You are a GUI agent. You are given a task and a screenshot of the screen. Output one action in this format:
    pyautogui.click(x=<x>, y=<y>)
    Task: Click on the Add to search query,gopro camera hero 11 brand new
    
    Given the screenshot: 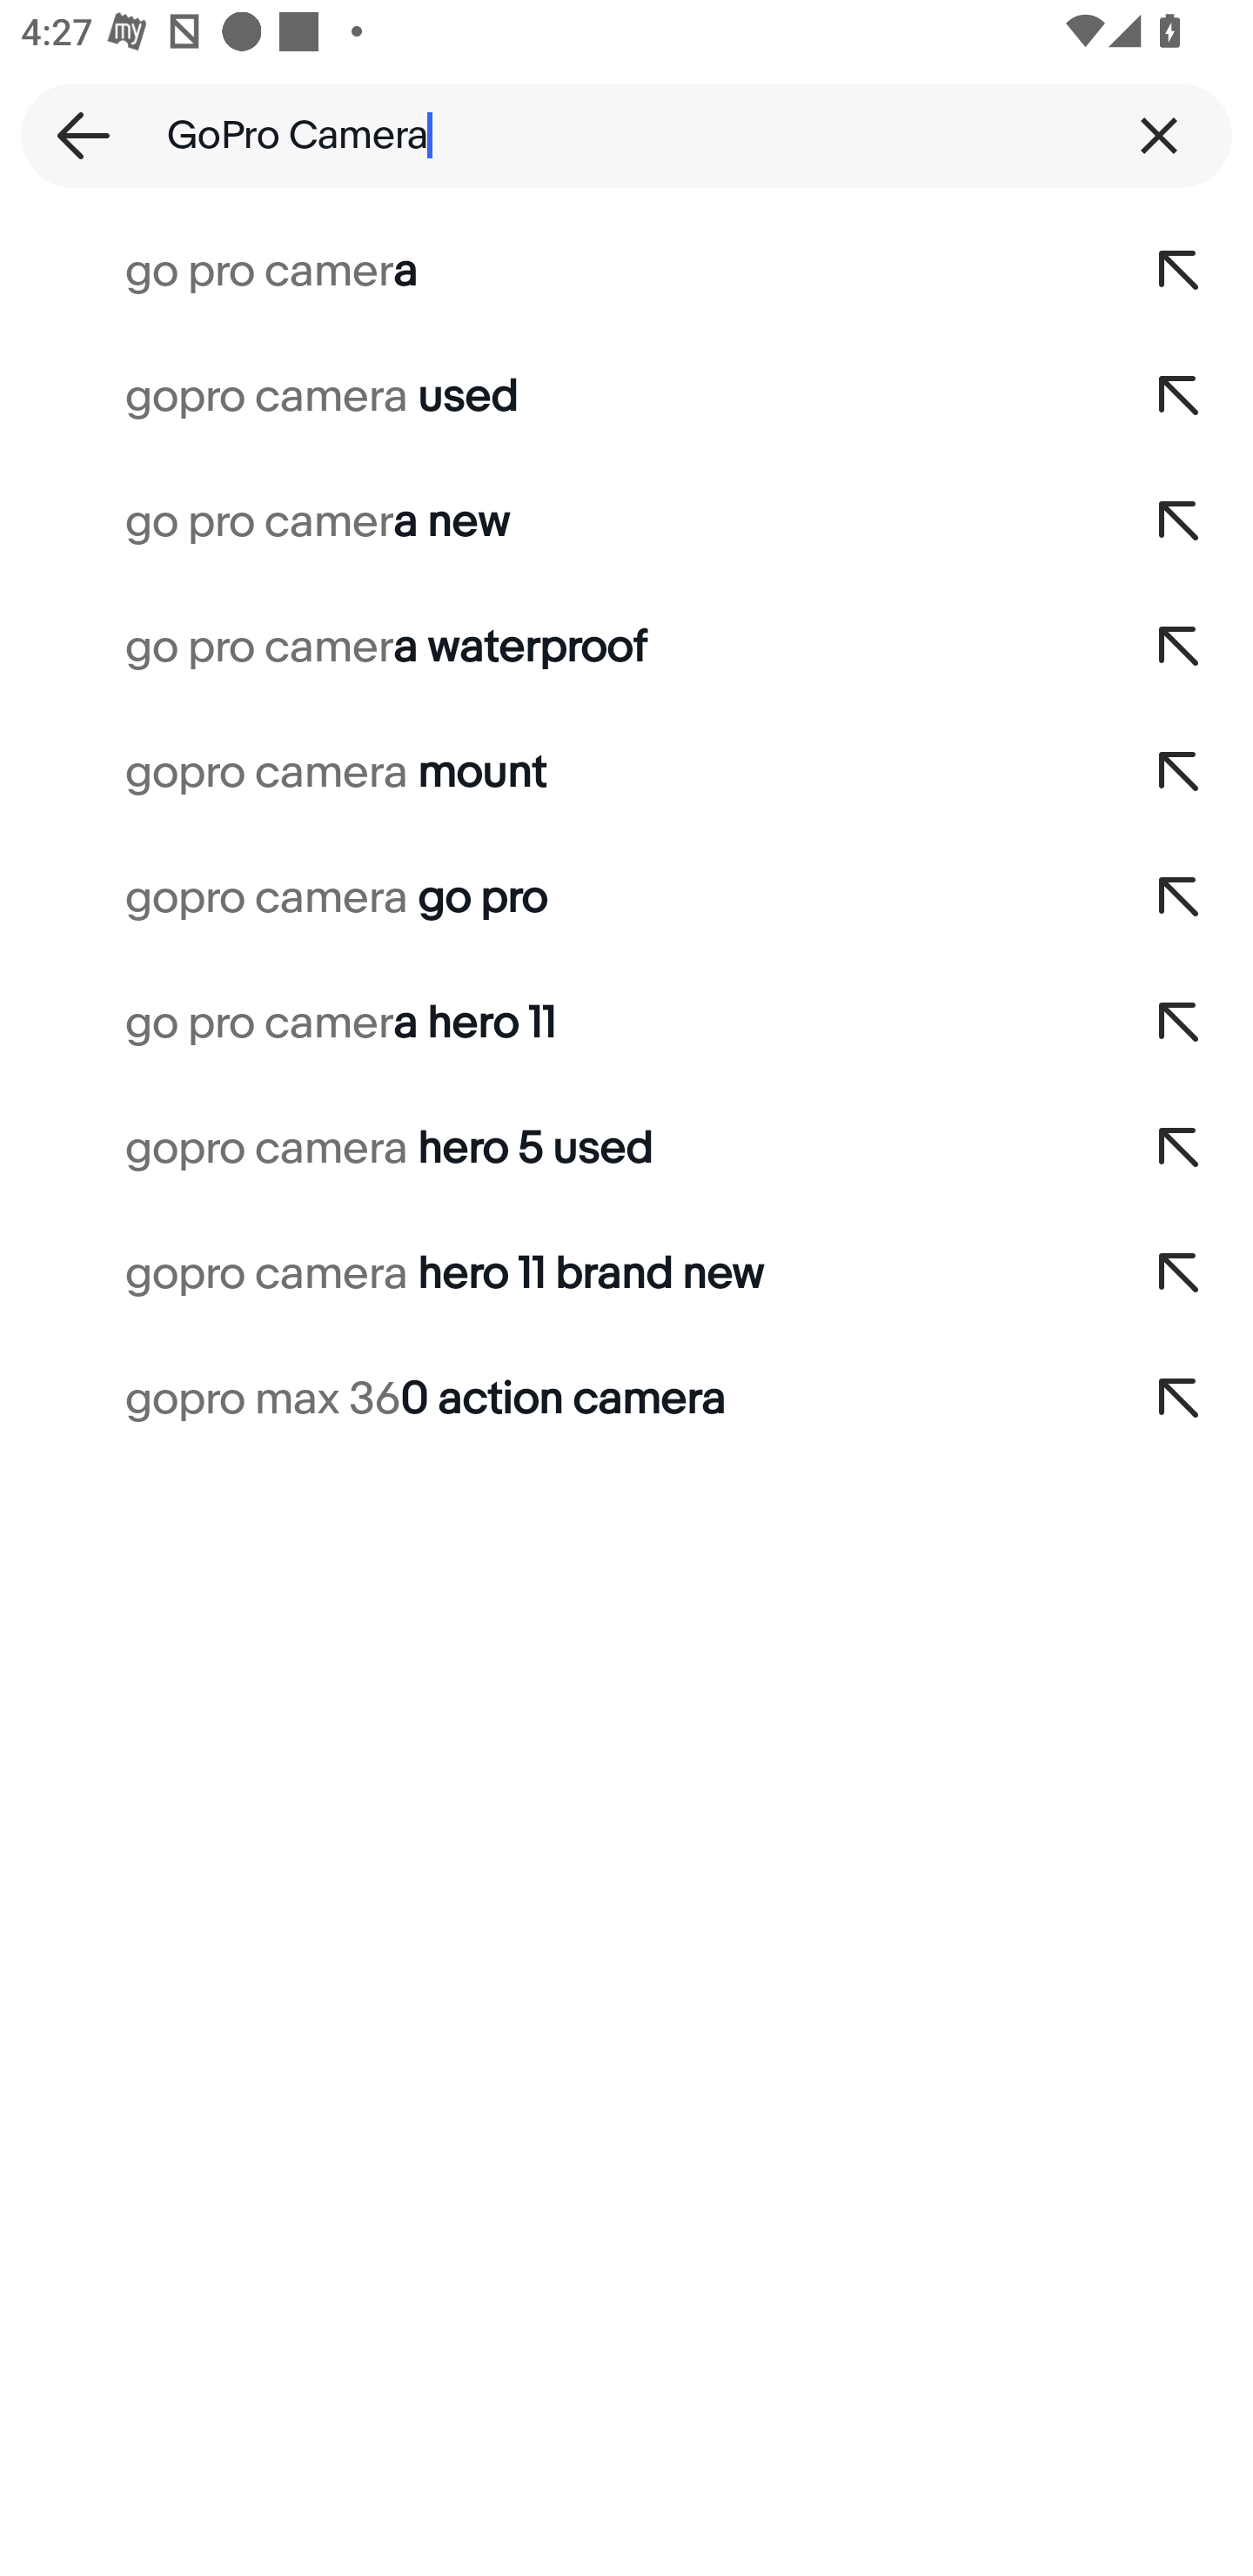 What is the action you would take?
    pyautogui.click(x=1180, y=1274)
    